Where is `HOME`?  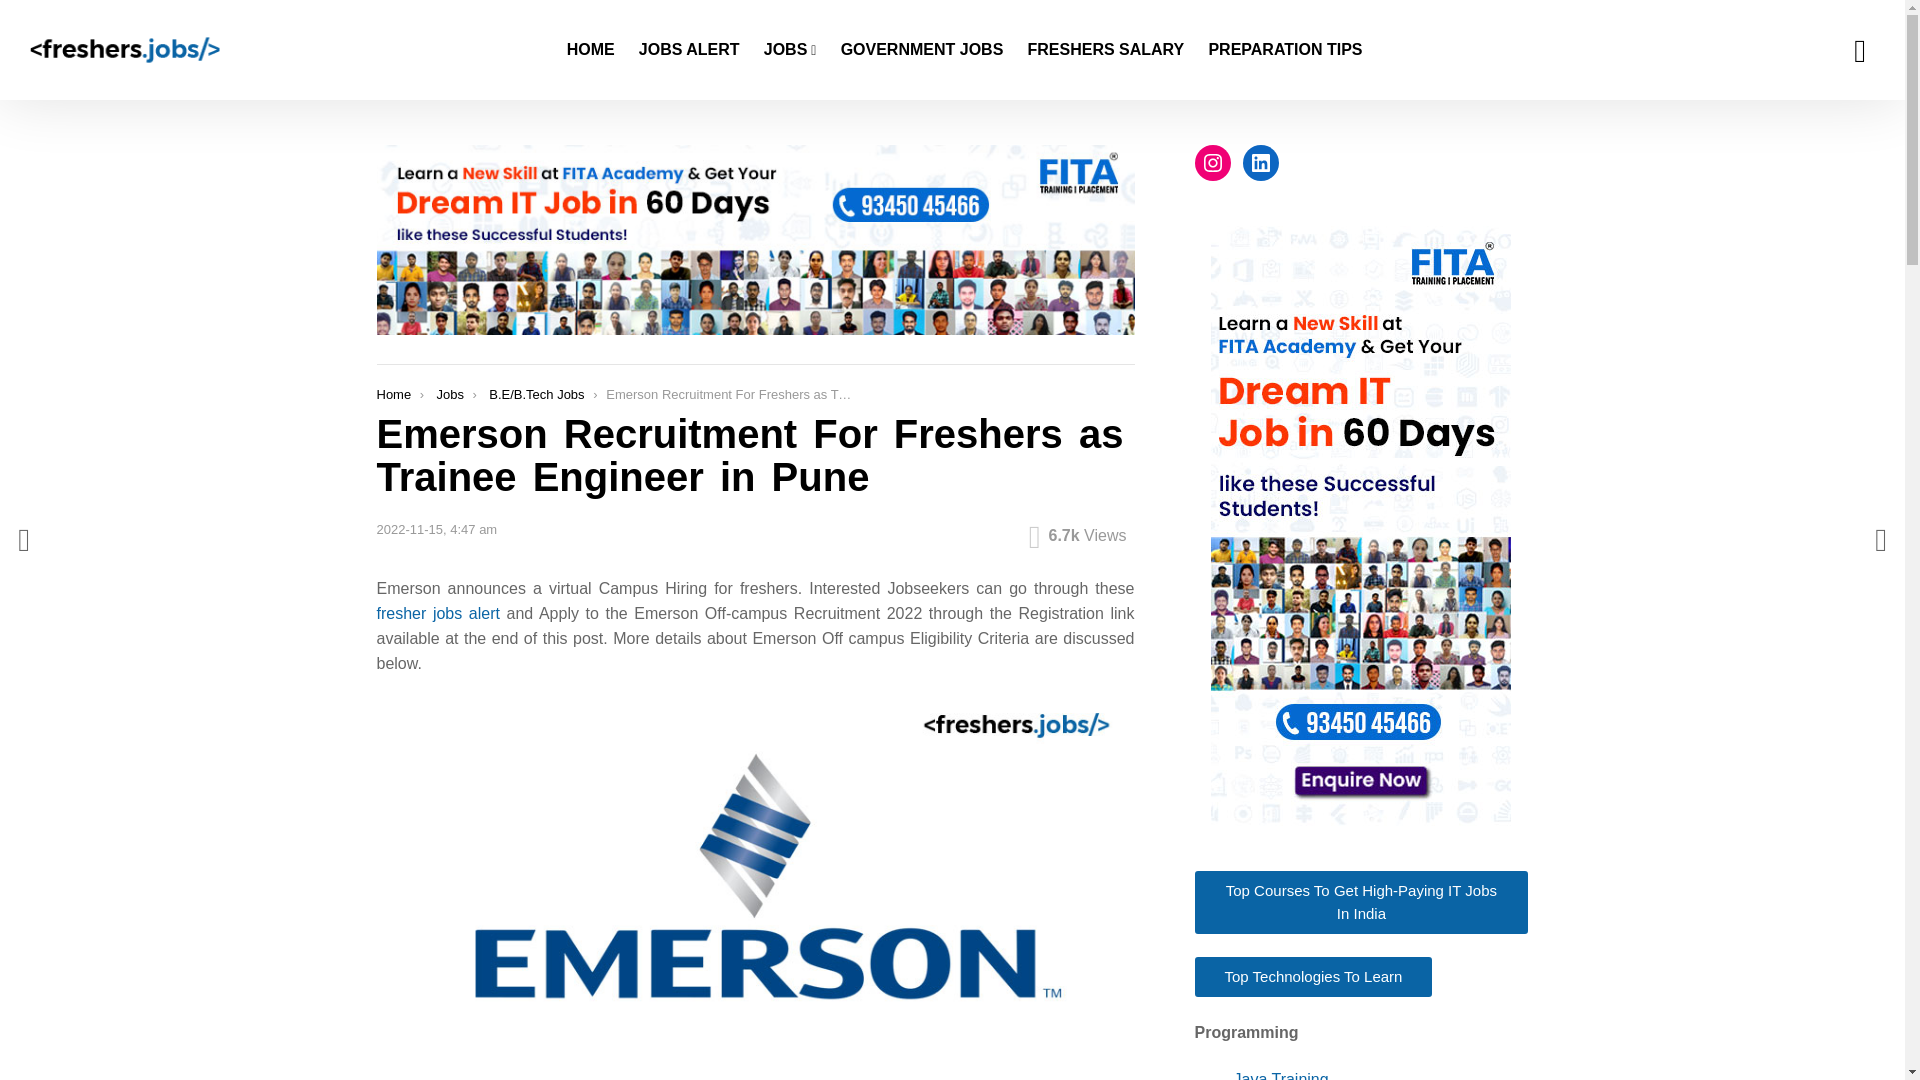 HOME is located at coordinates (590, 49).